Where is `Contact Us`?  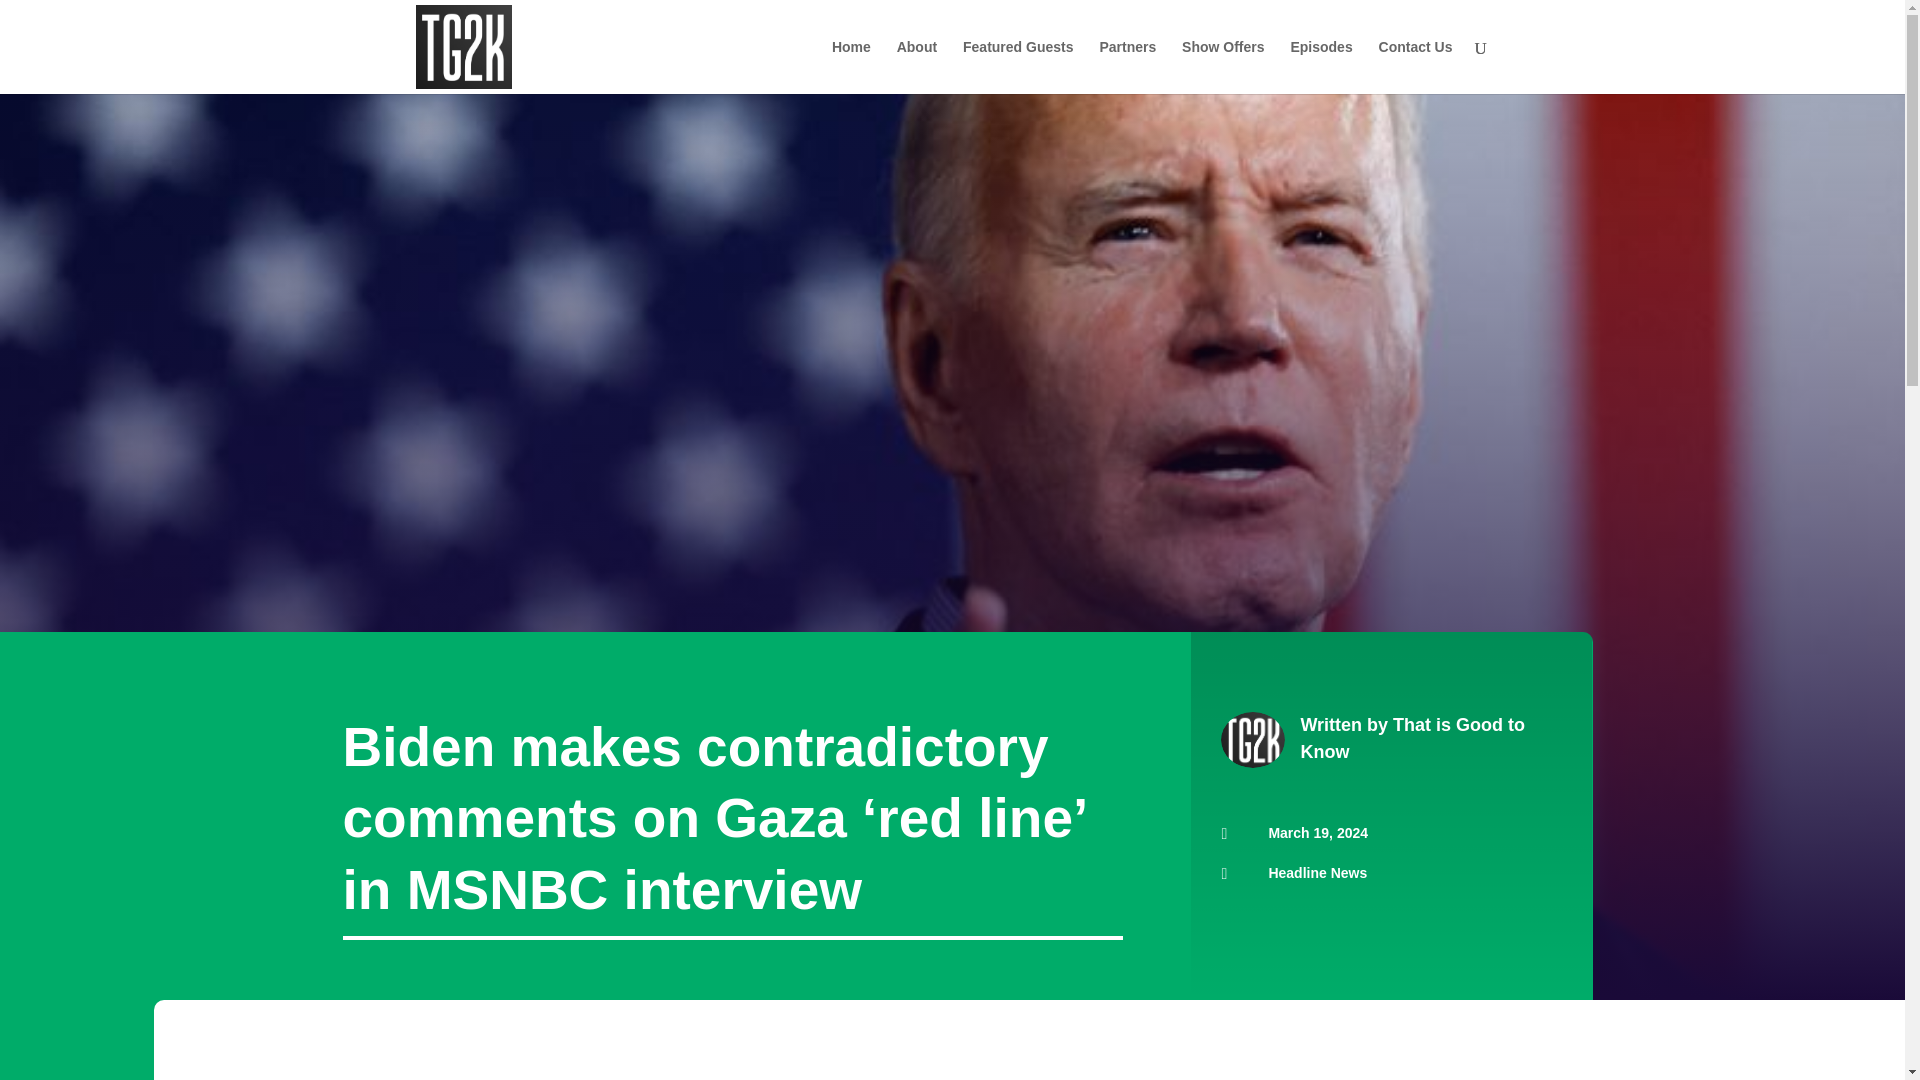
Contact Us is located at coordinates (1416, 66).